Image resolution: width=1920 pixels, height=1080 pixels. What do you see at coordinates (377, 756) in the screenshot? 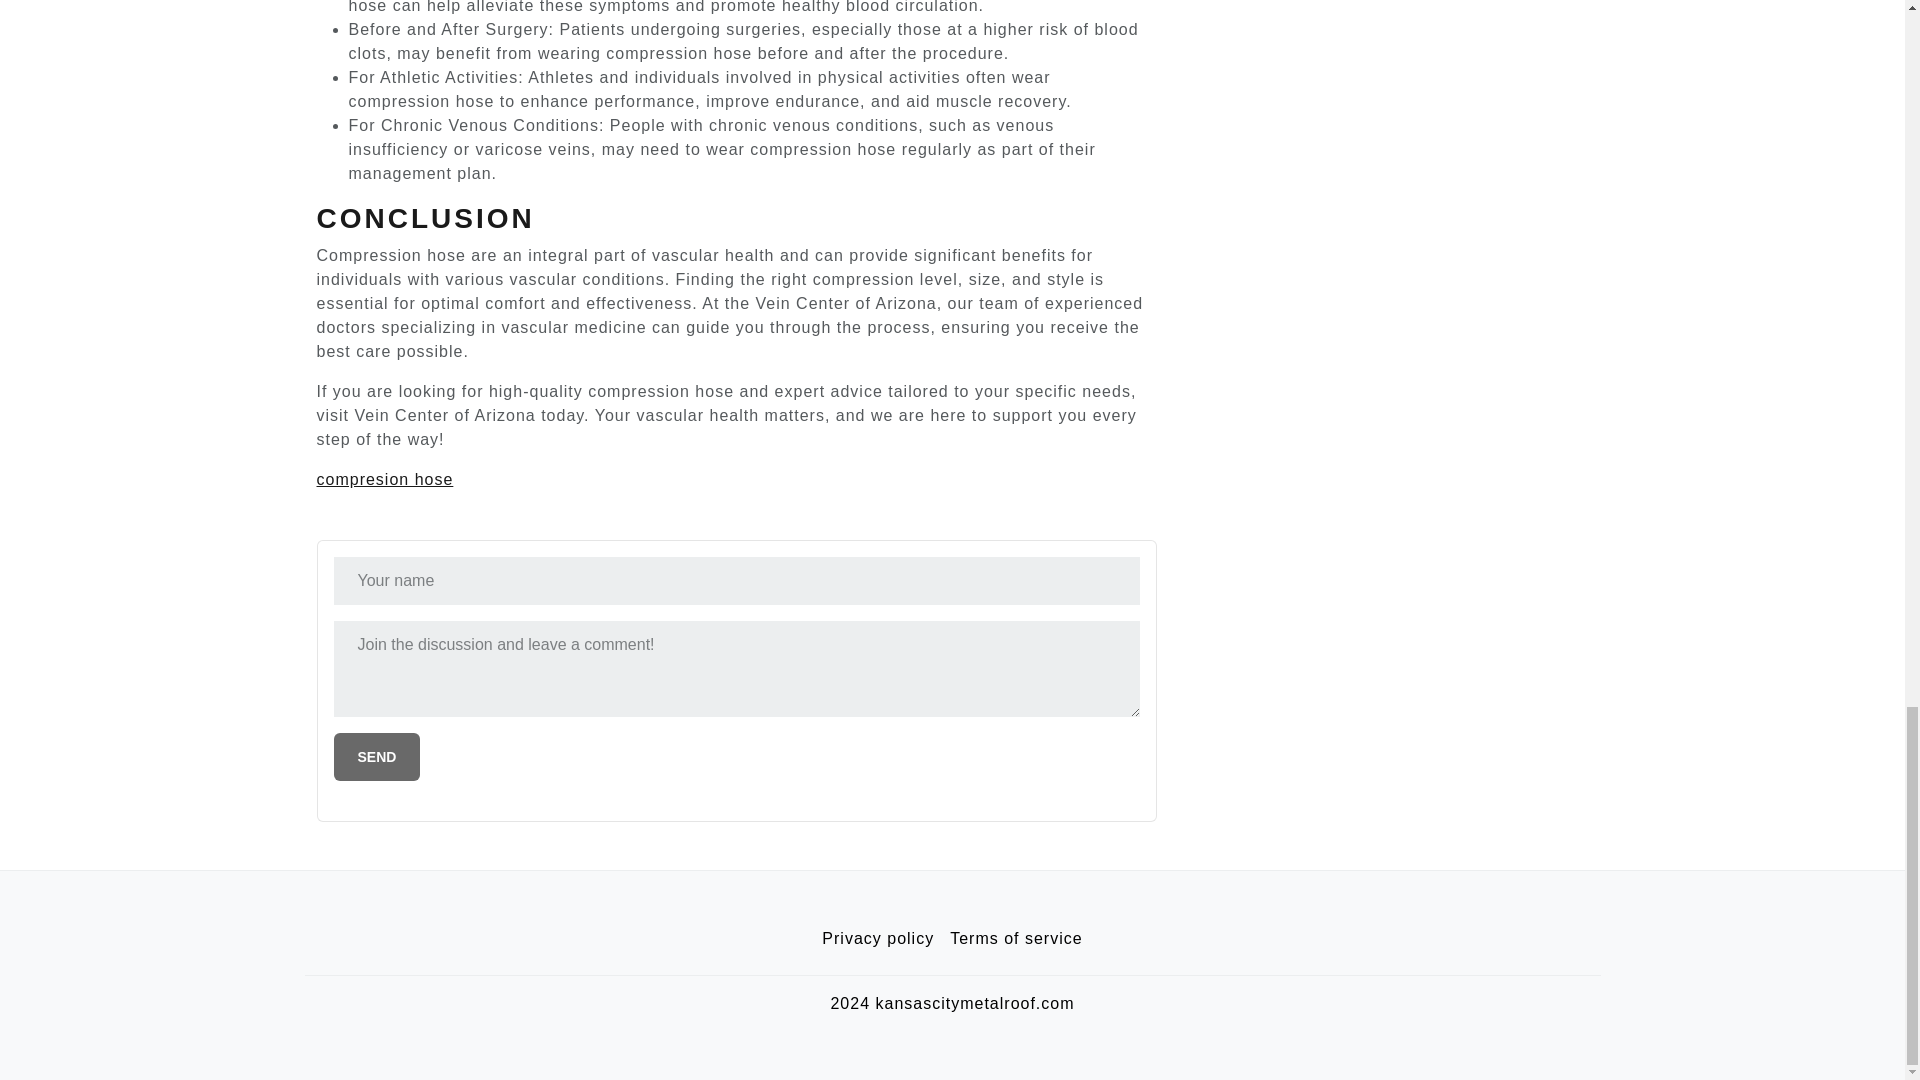
I see `Send` at bounding box center [377, 756].